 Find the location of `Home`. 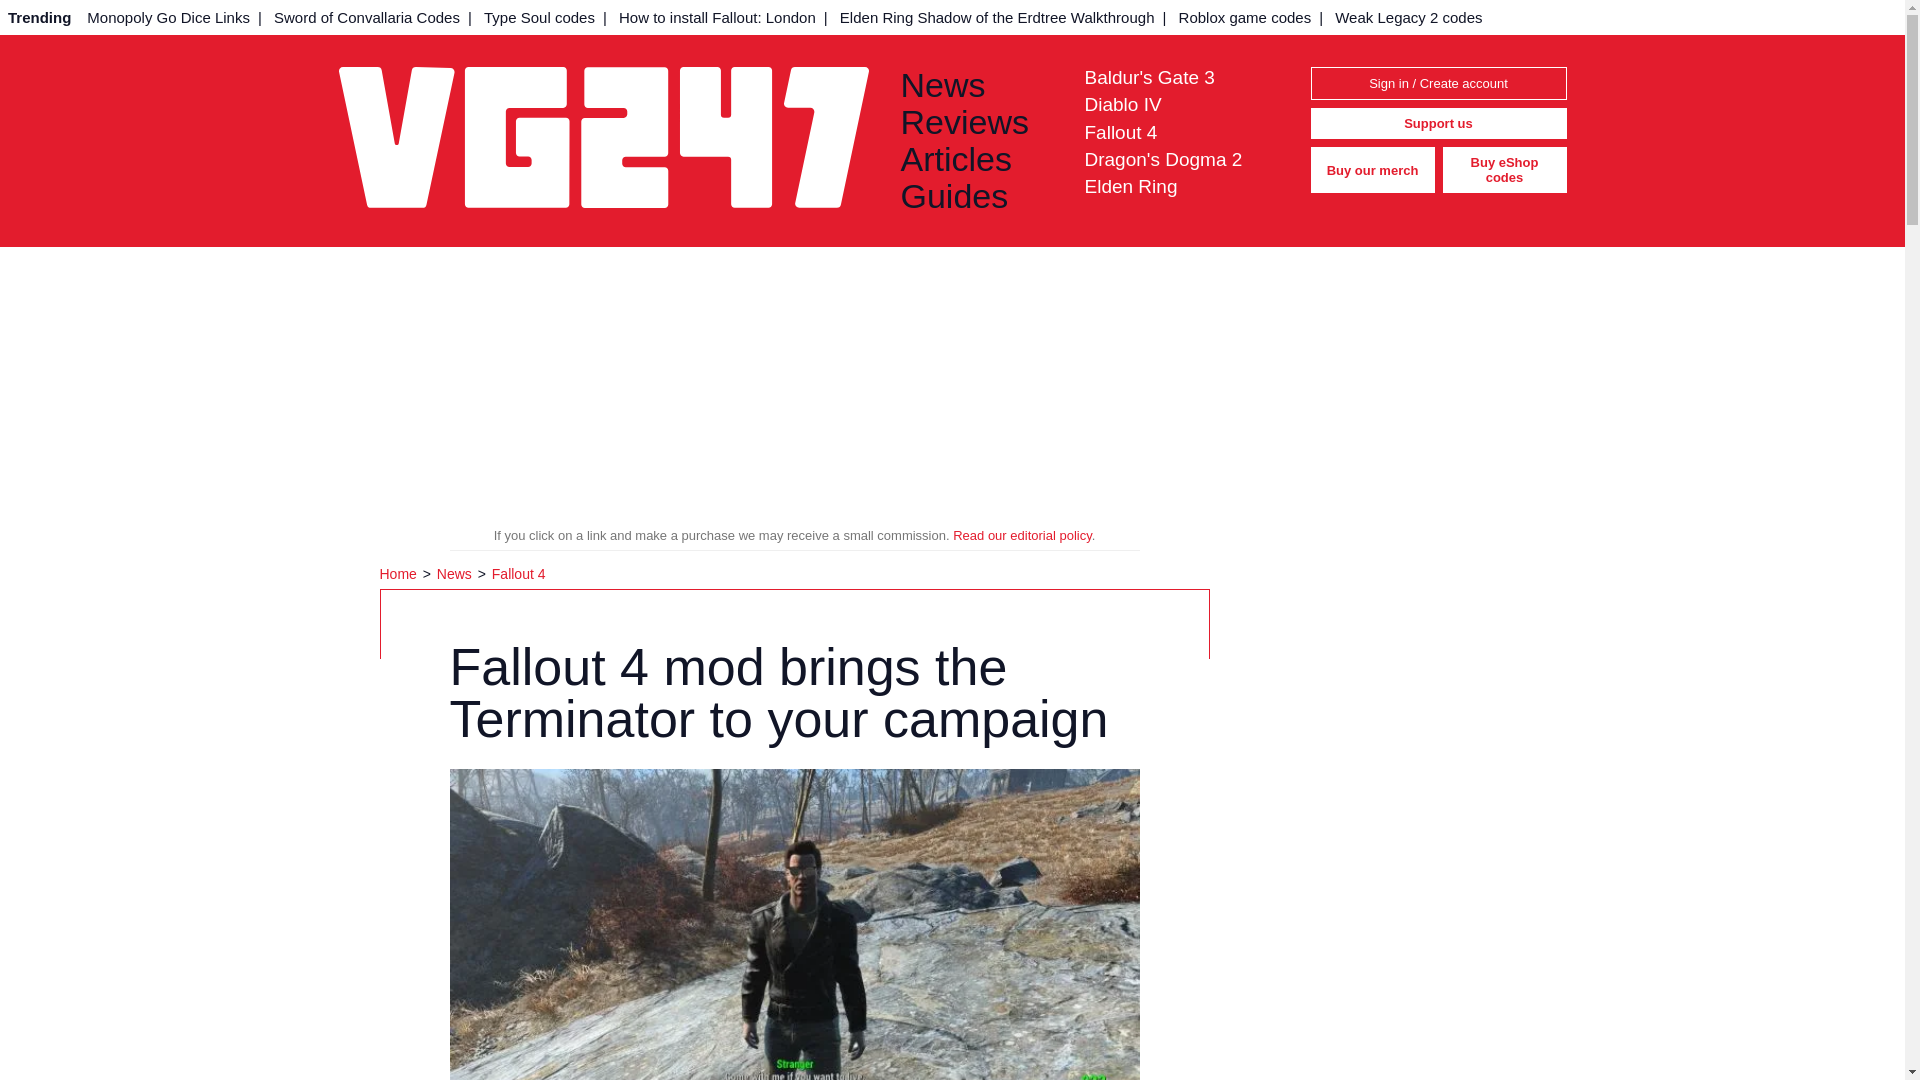

Home is located at coordinates (400, 574).